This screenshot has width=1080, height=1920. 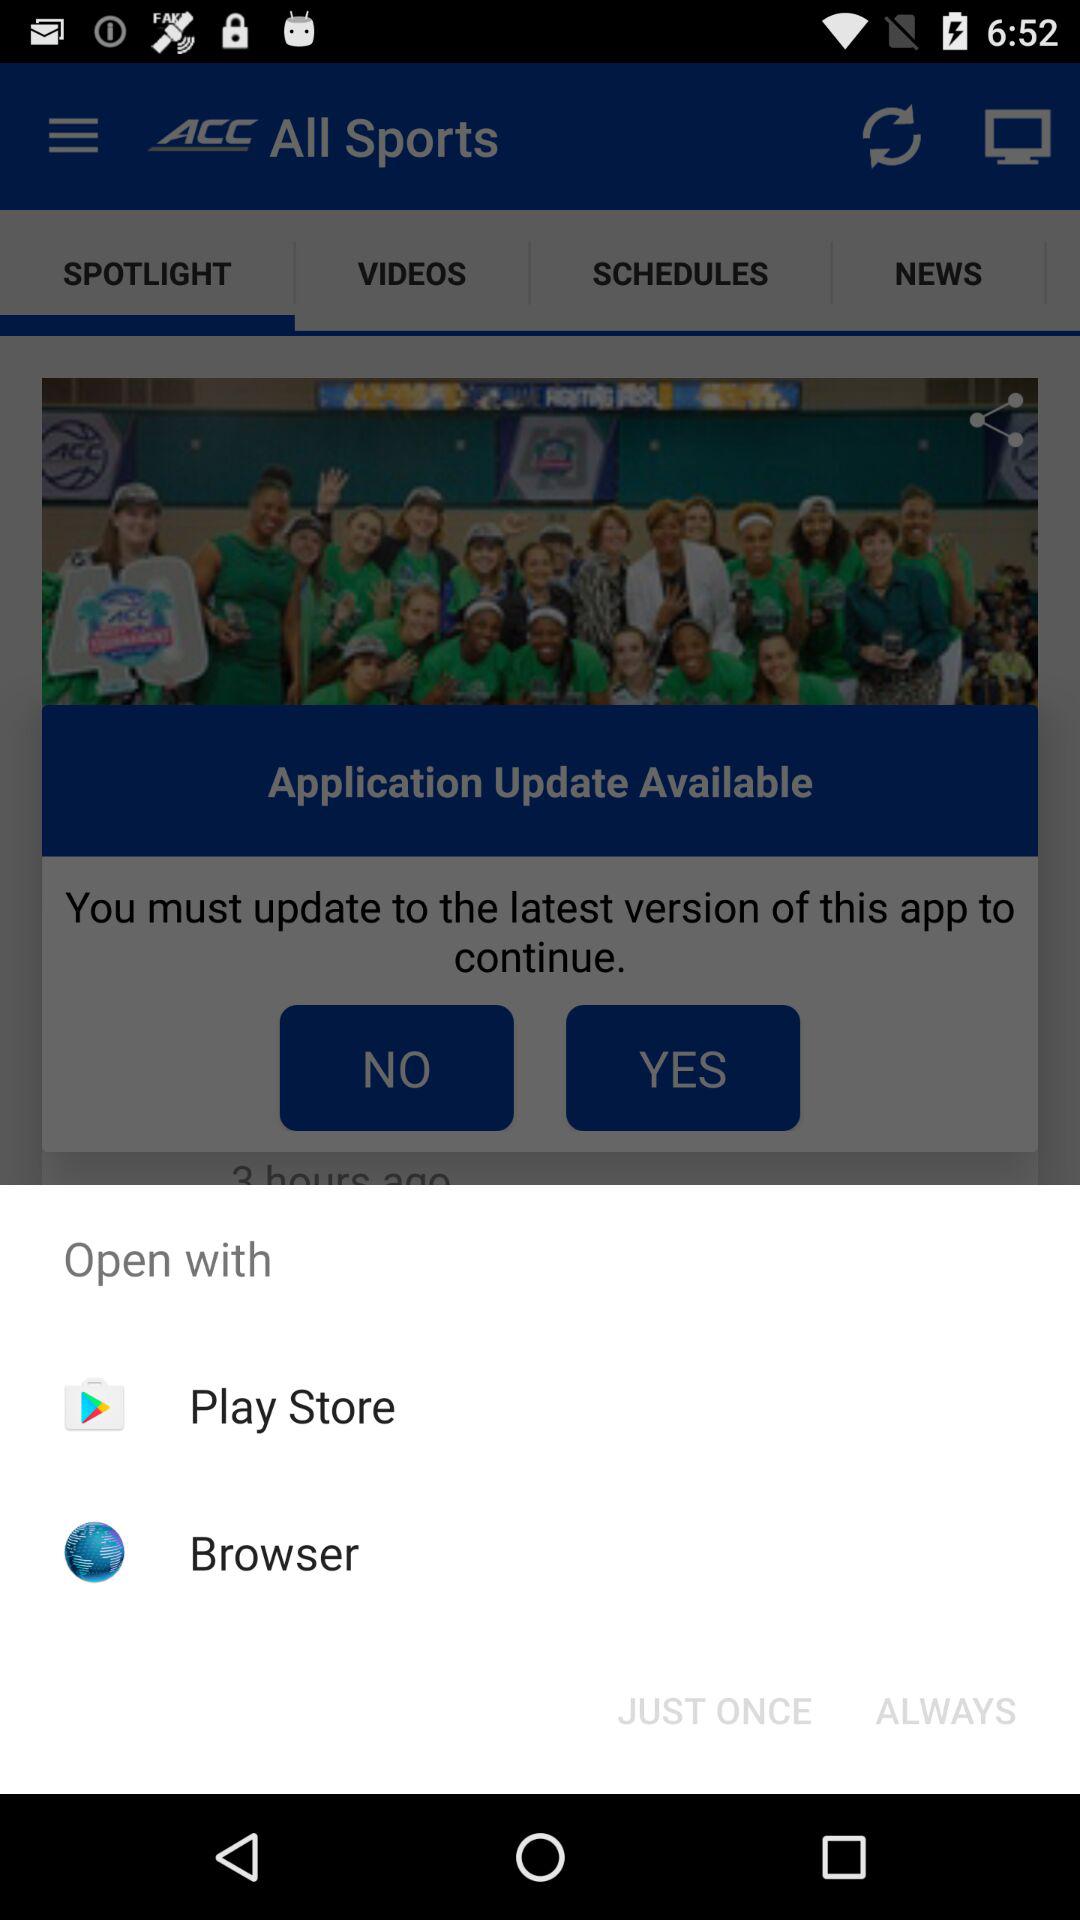 I want to click on launch play store, so click(x=292, y=1405).